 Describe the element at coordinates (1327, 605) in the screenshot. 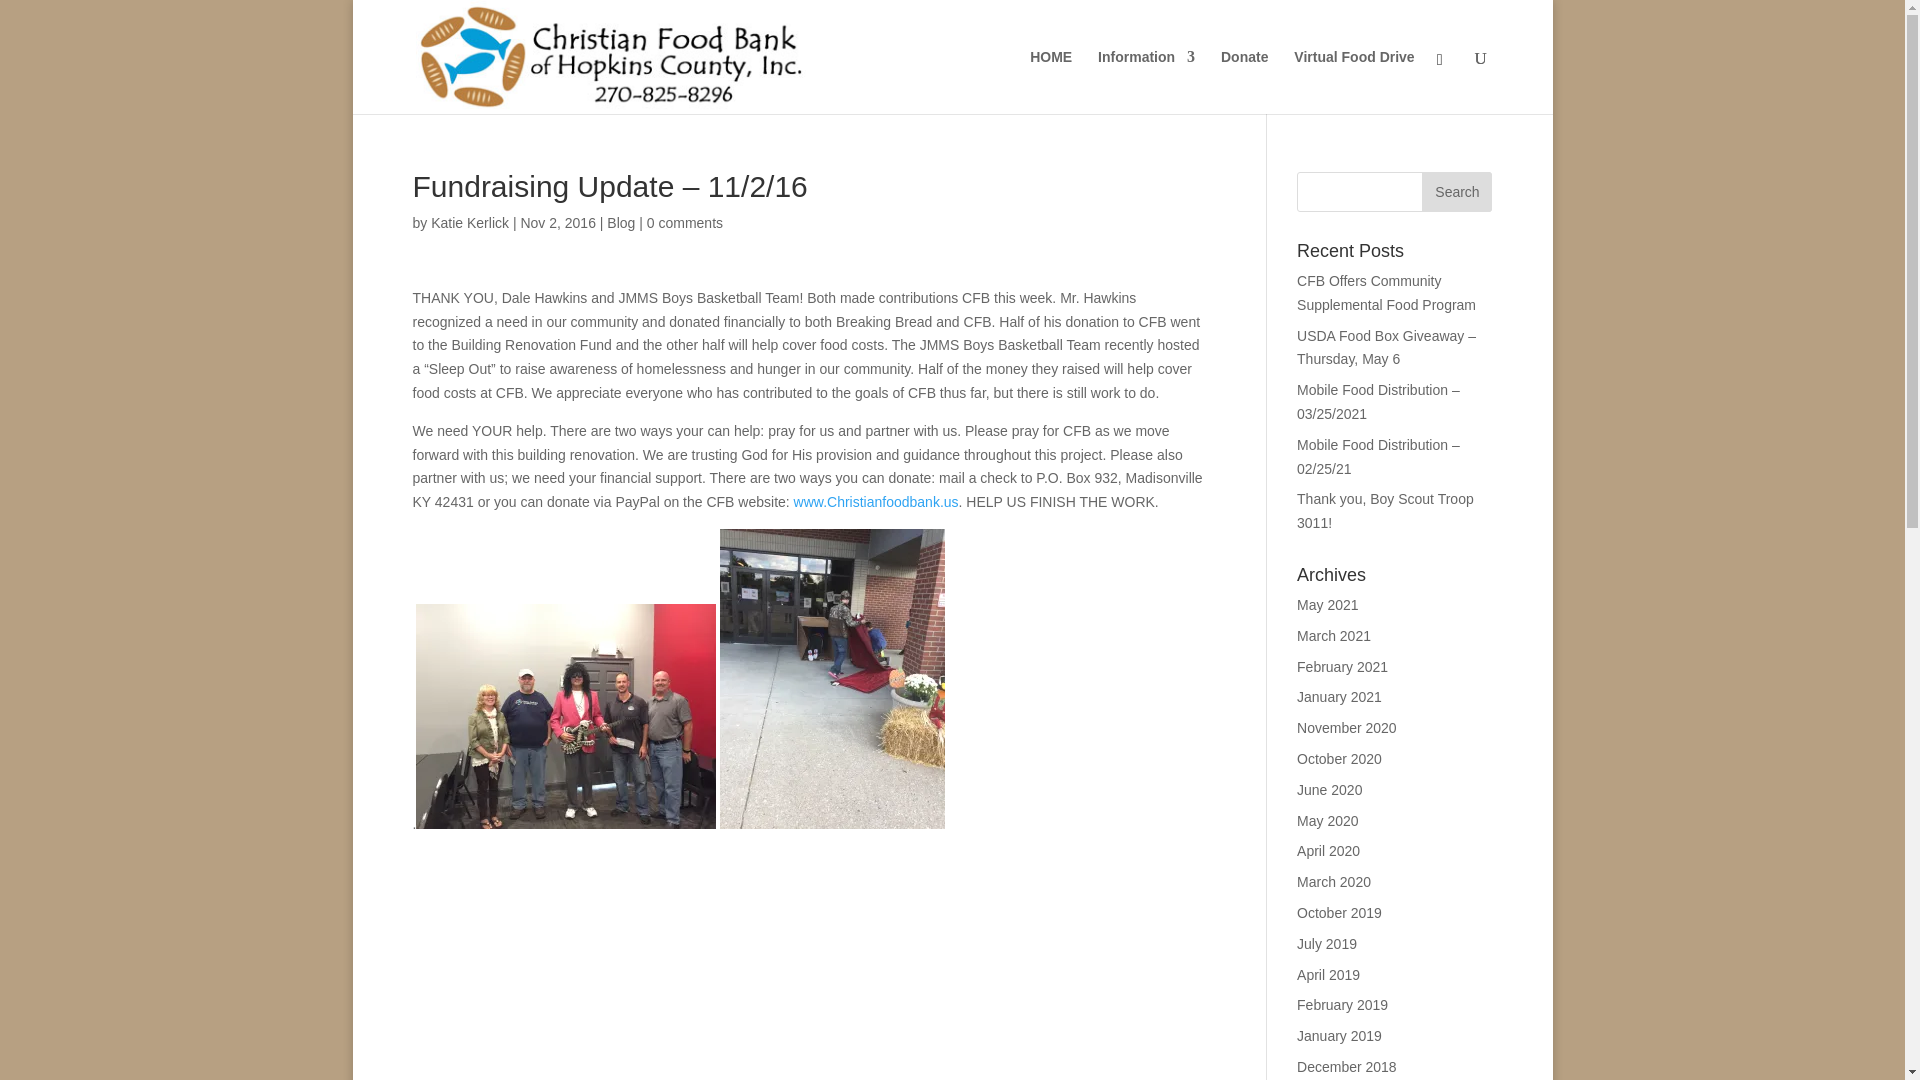

I see `May 2021` at that location.